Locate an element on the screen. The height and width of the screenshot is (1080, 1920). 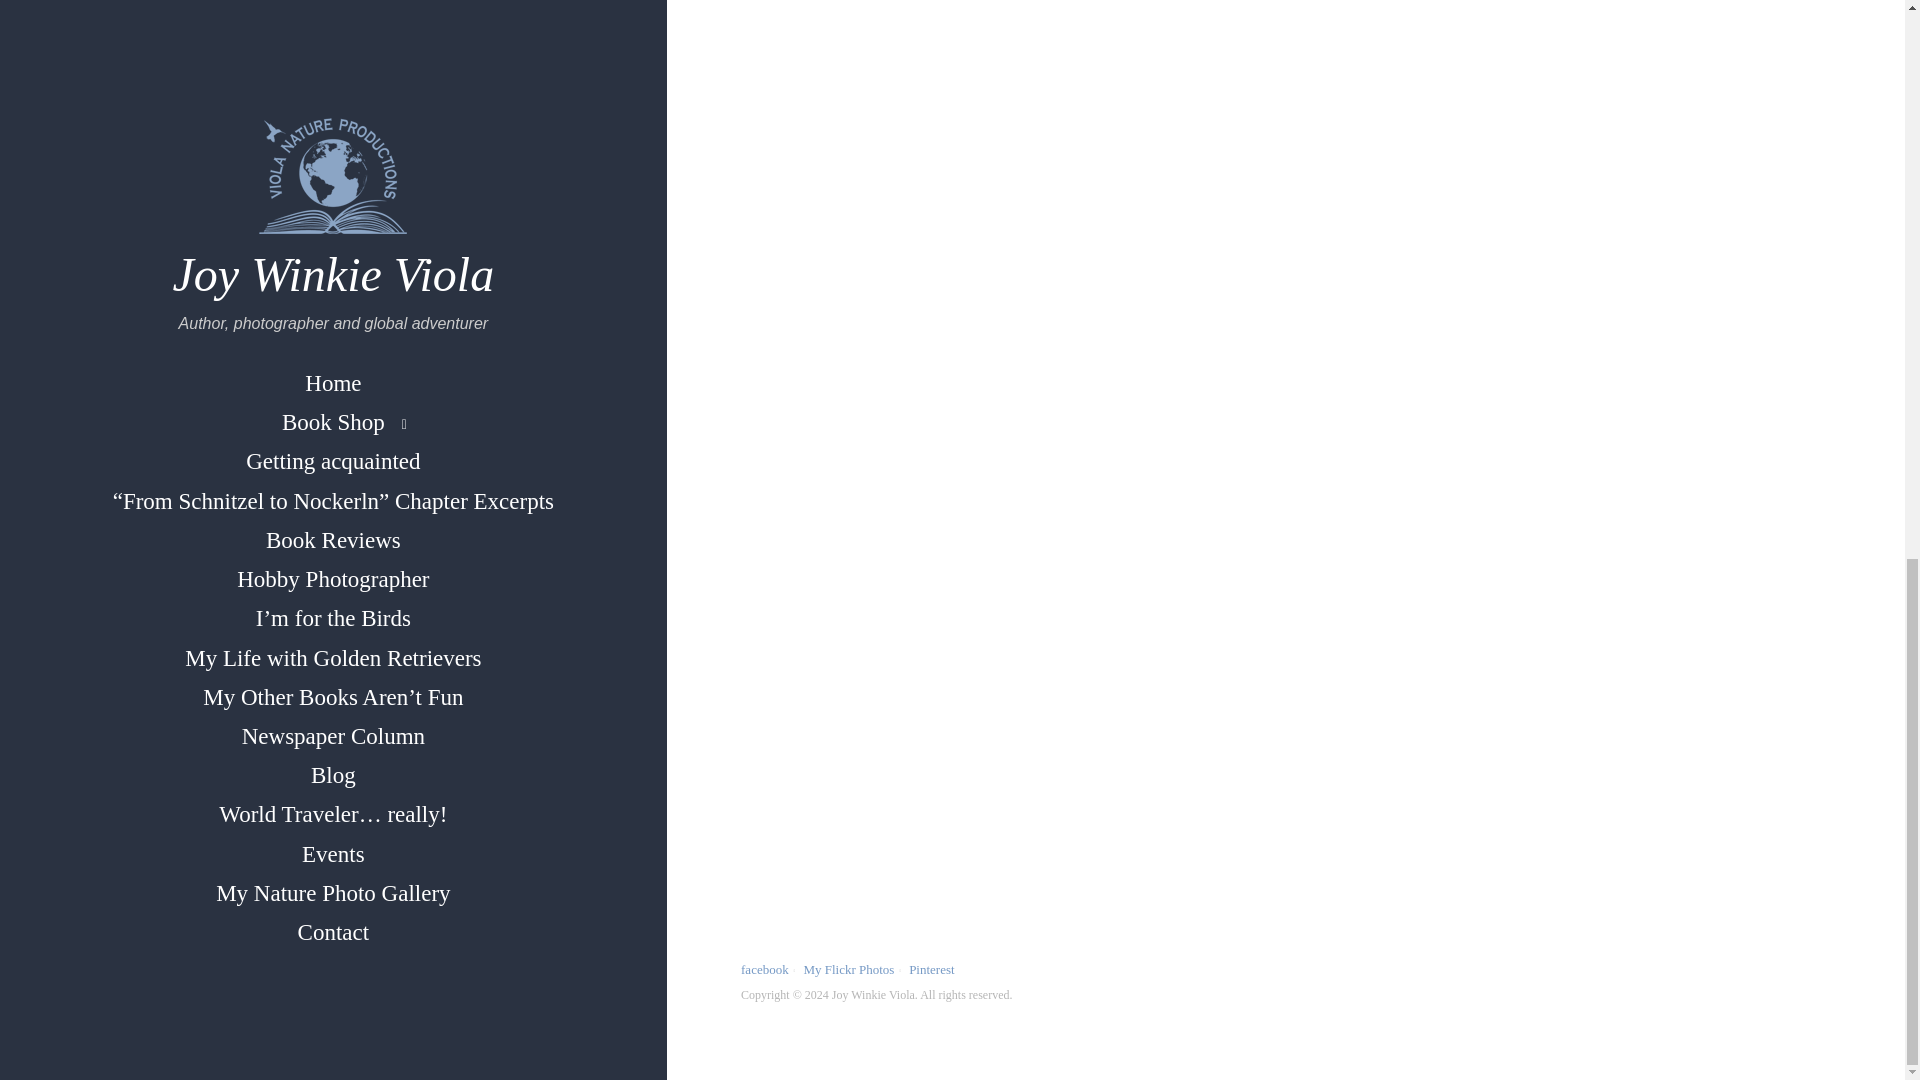
Pinterest is located at coordinates (931, 970).